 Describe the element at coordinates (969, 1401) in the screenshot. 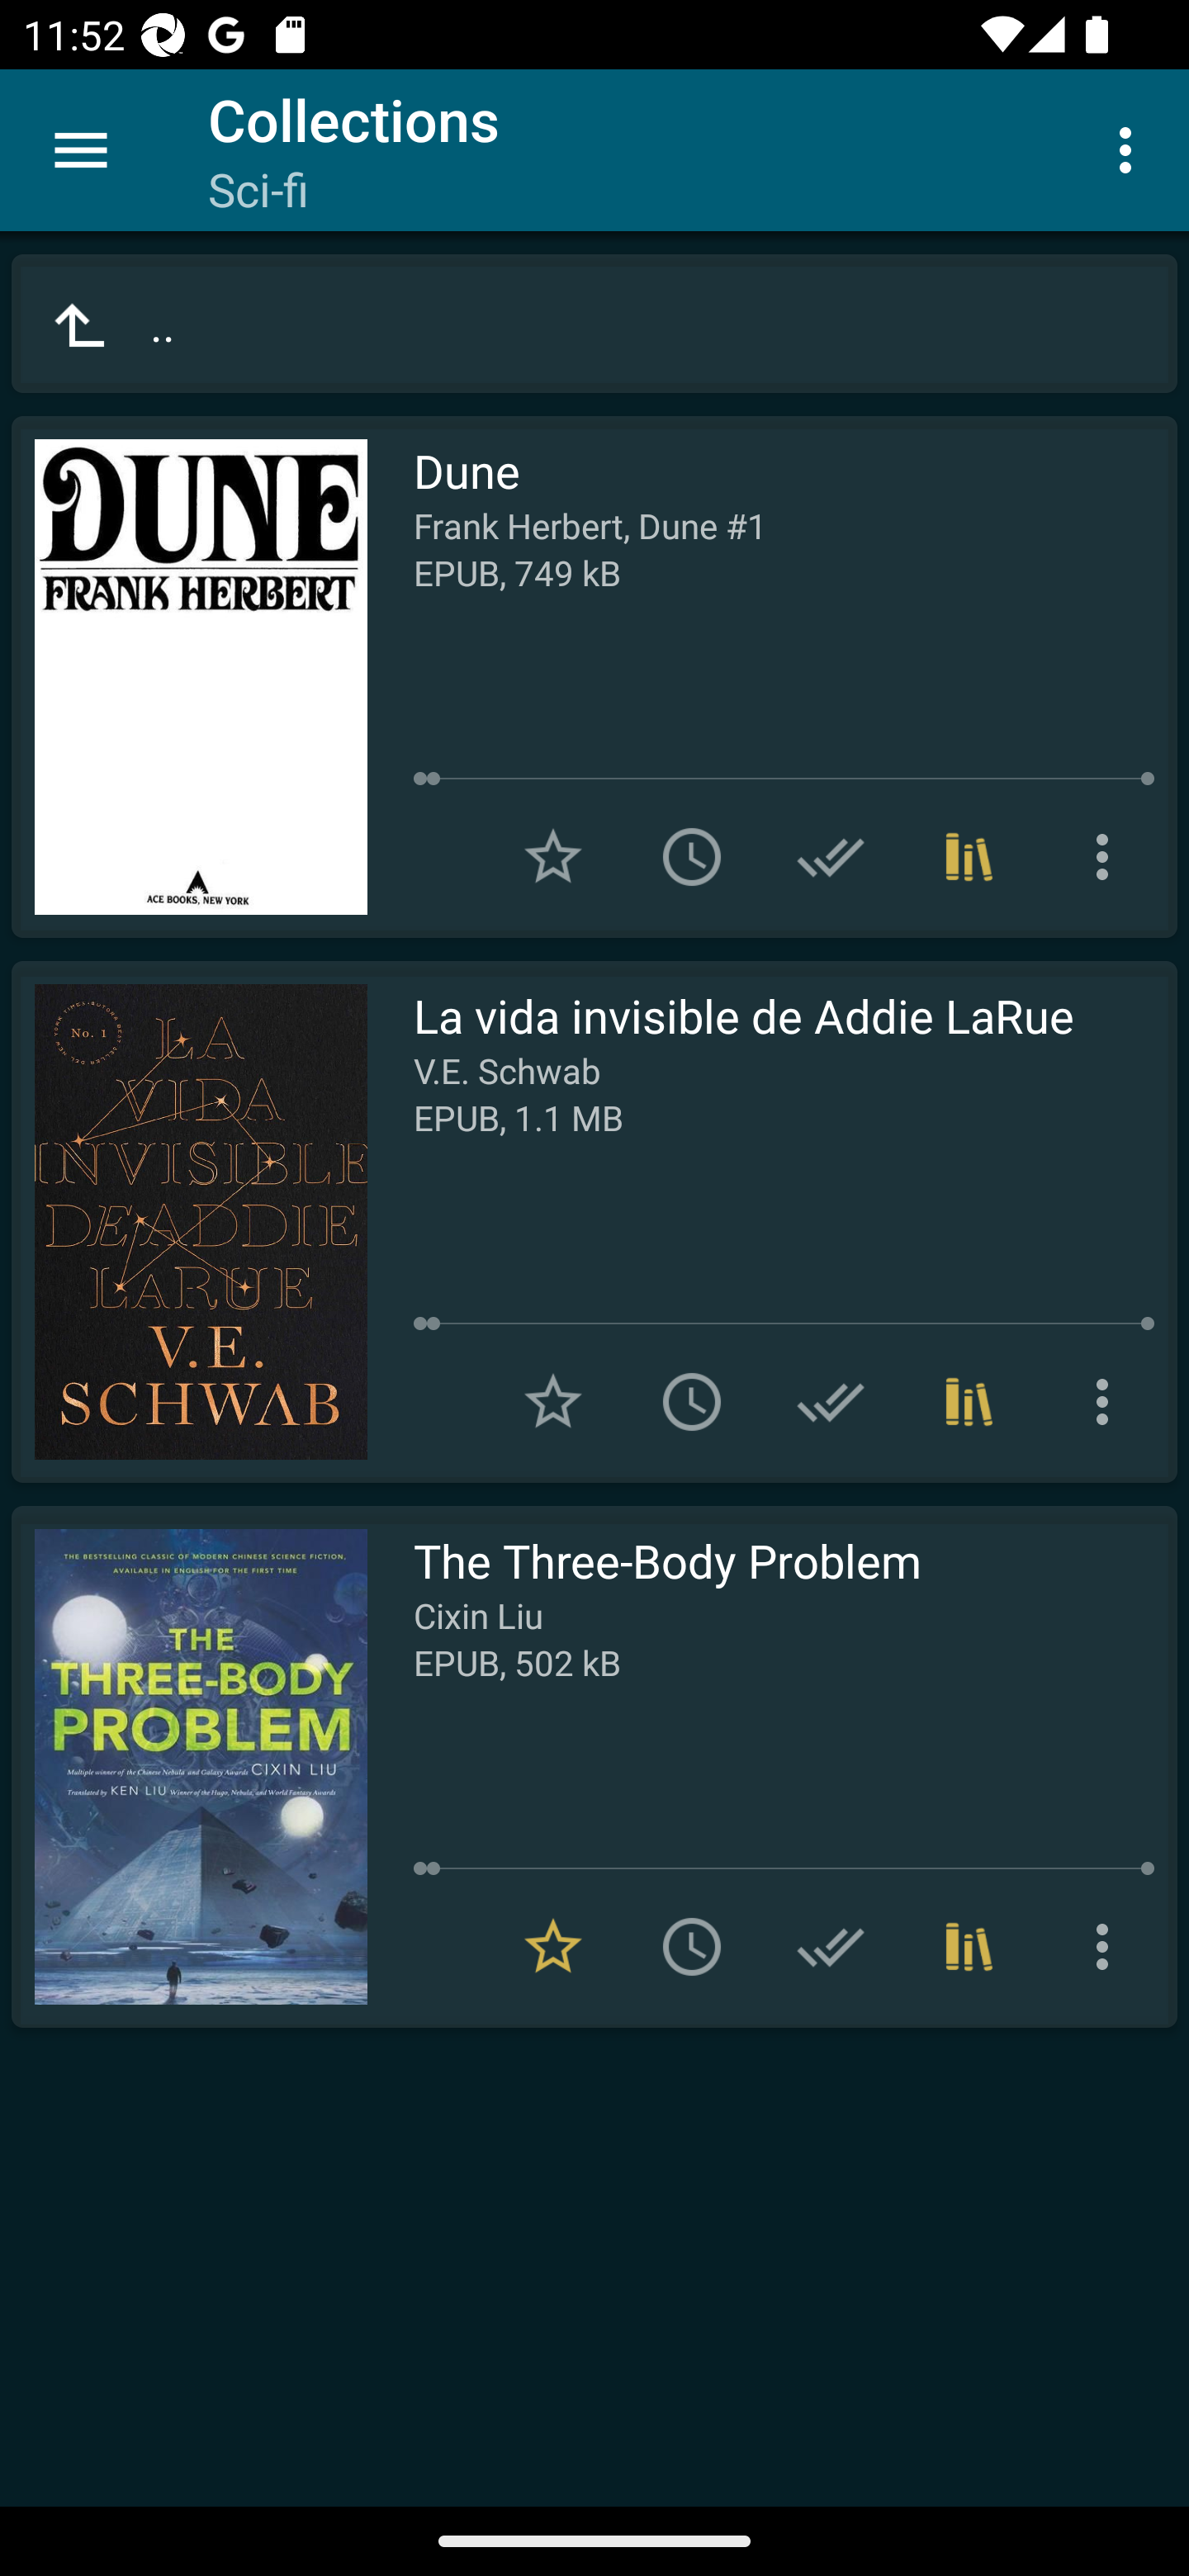

I see `Collections (1)` at that location.